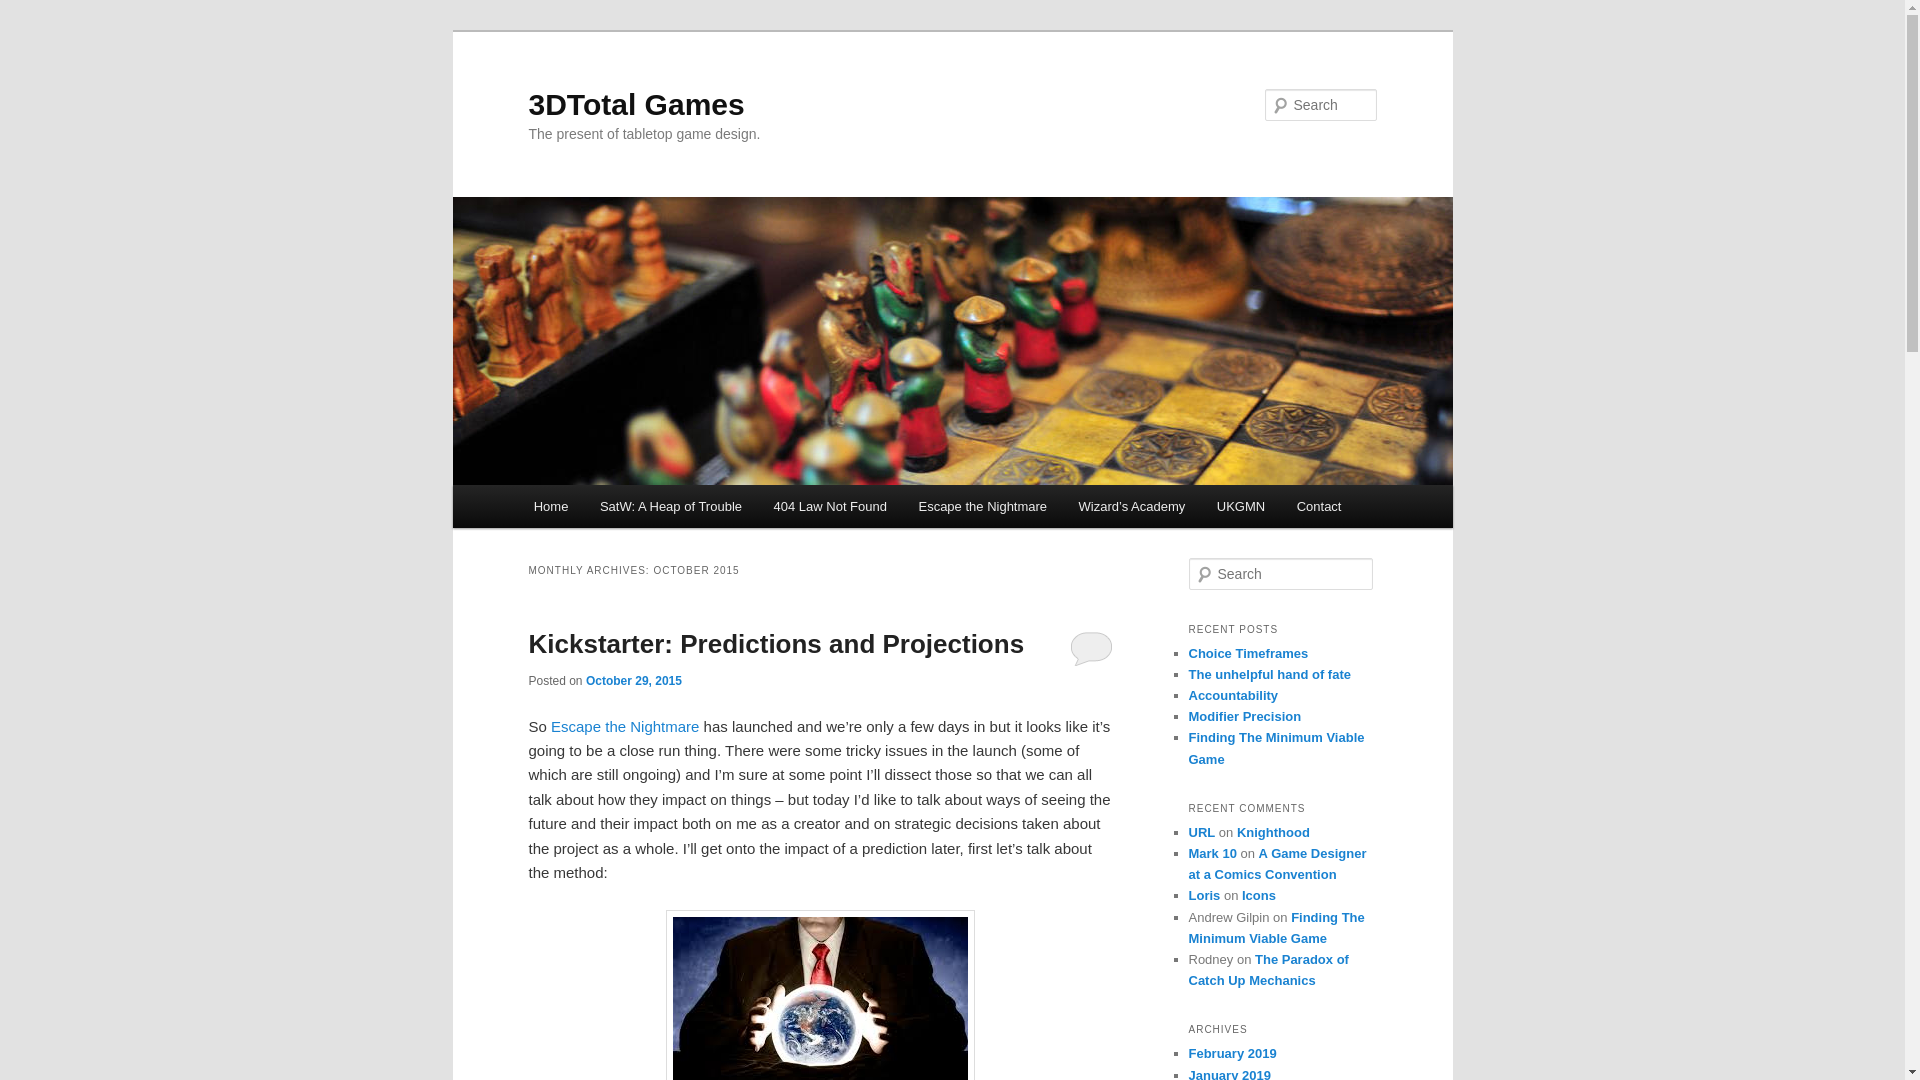 The height and width of the screenshot is (1080, 1920). I want to click on Escape the Nightmare, so click(625, 726).